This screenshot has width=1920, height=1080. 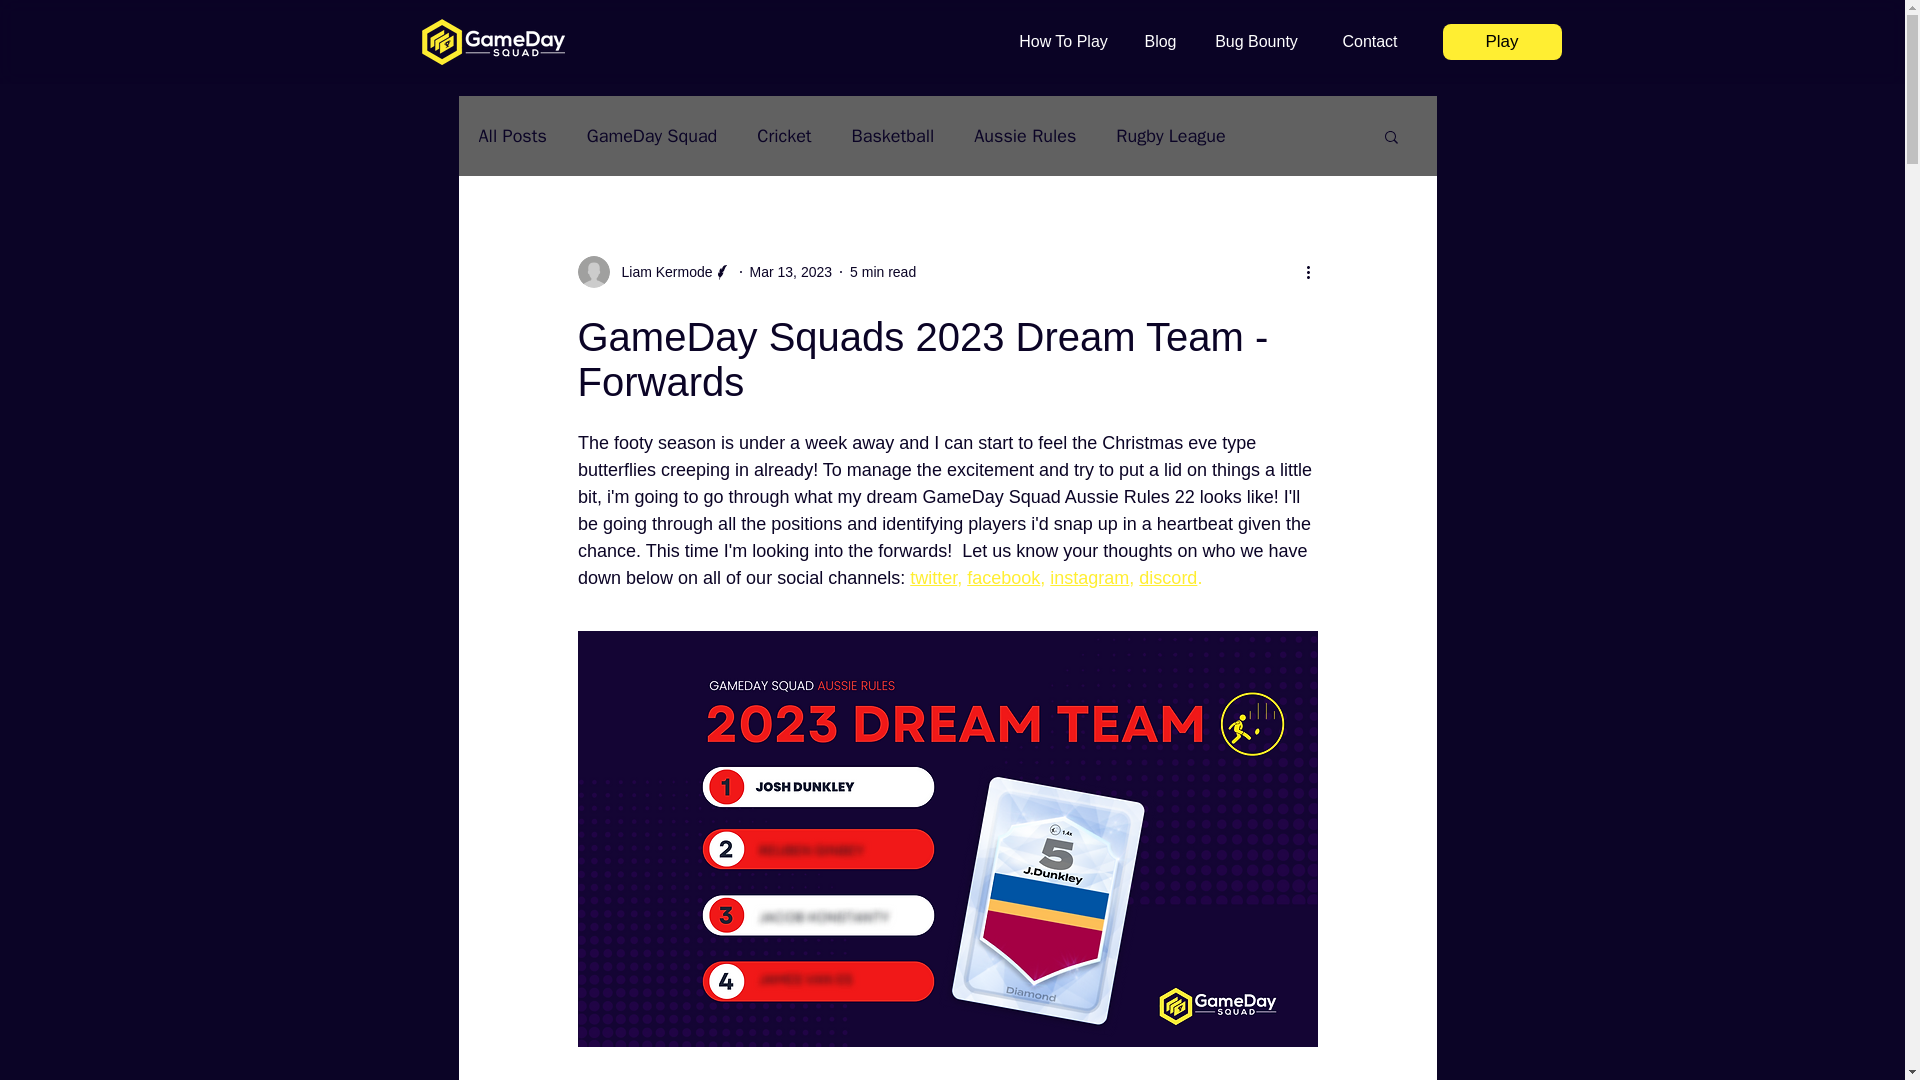 What do you see at coordinates (1170, 136) in the screenshot?
I see `Rugby League` at bounding box center [1170, 136].